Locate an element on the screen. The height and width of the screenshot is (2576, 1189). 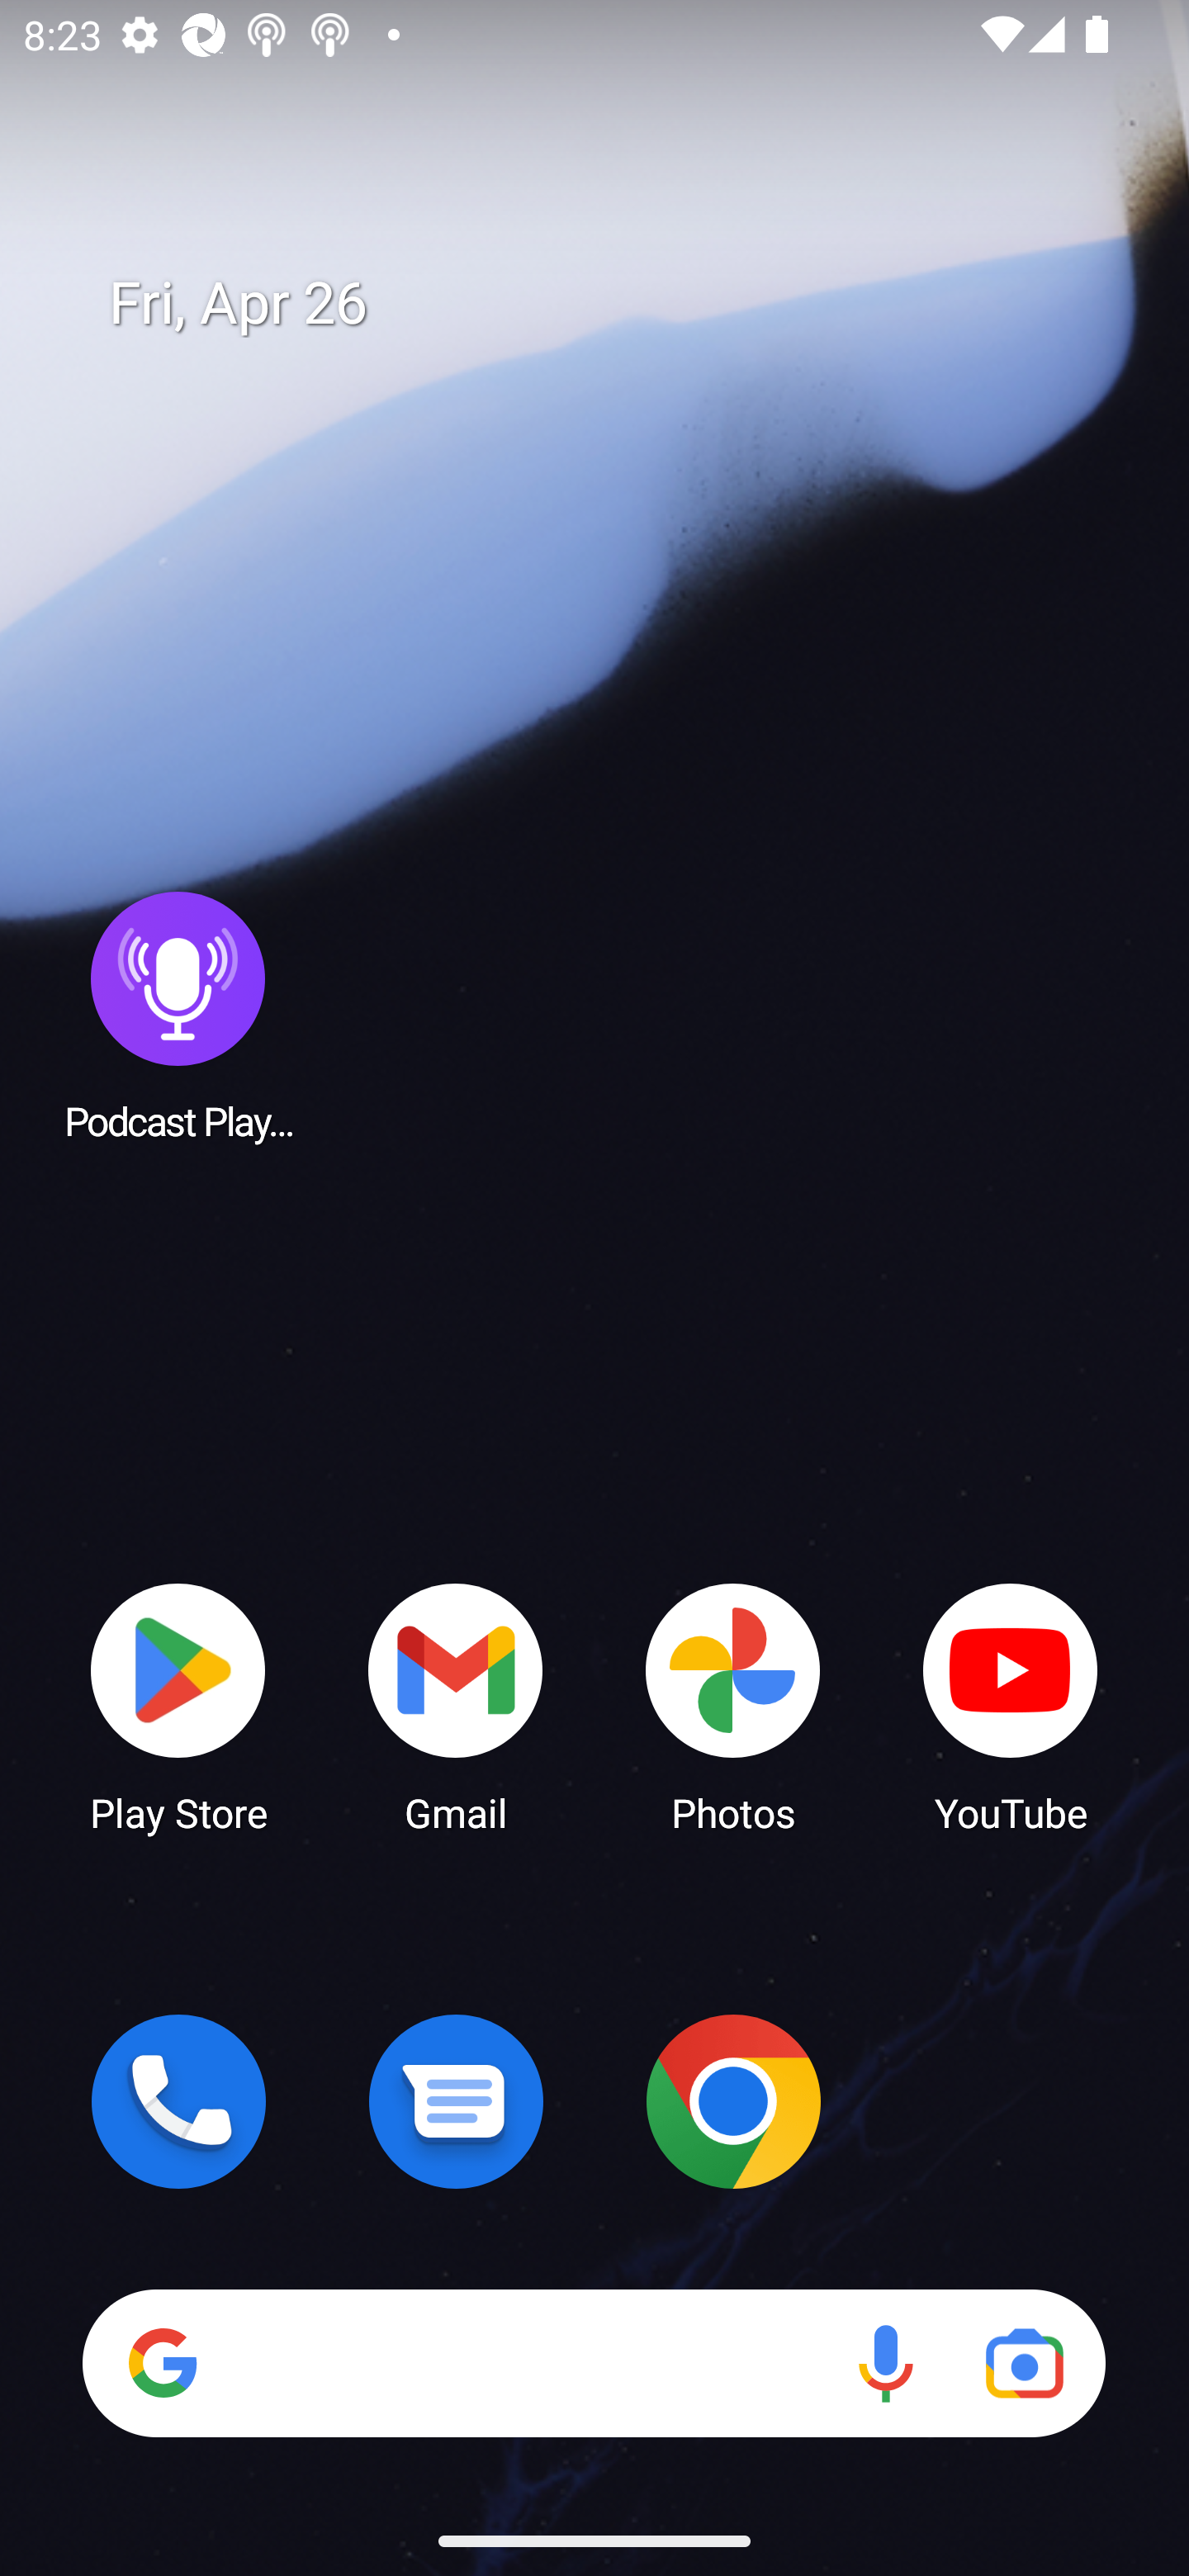
Gmail is located at coordinates (456, 1706).